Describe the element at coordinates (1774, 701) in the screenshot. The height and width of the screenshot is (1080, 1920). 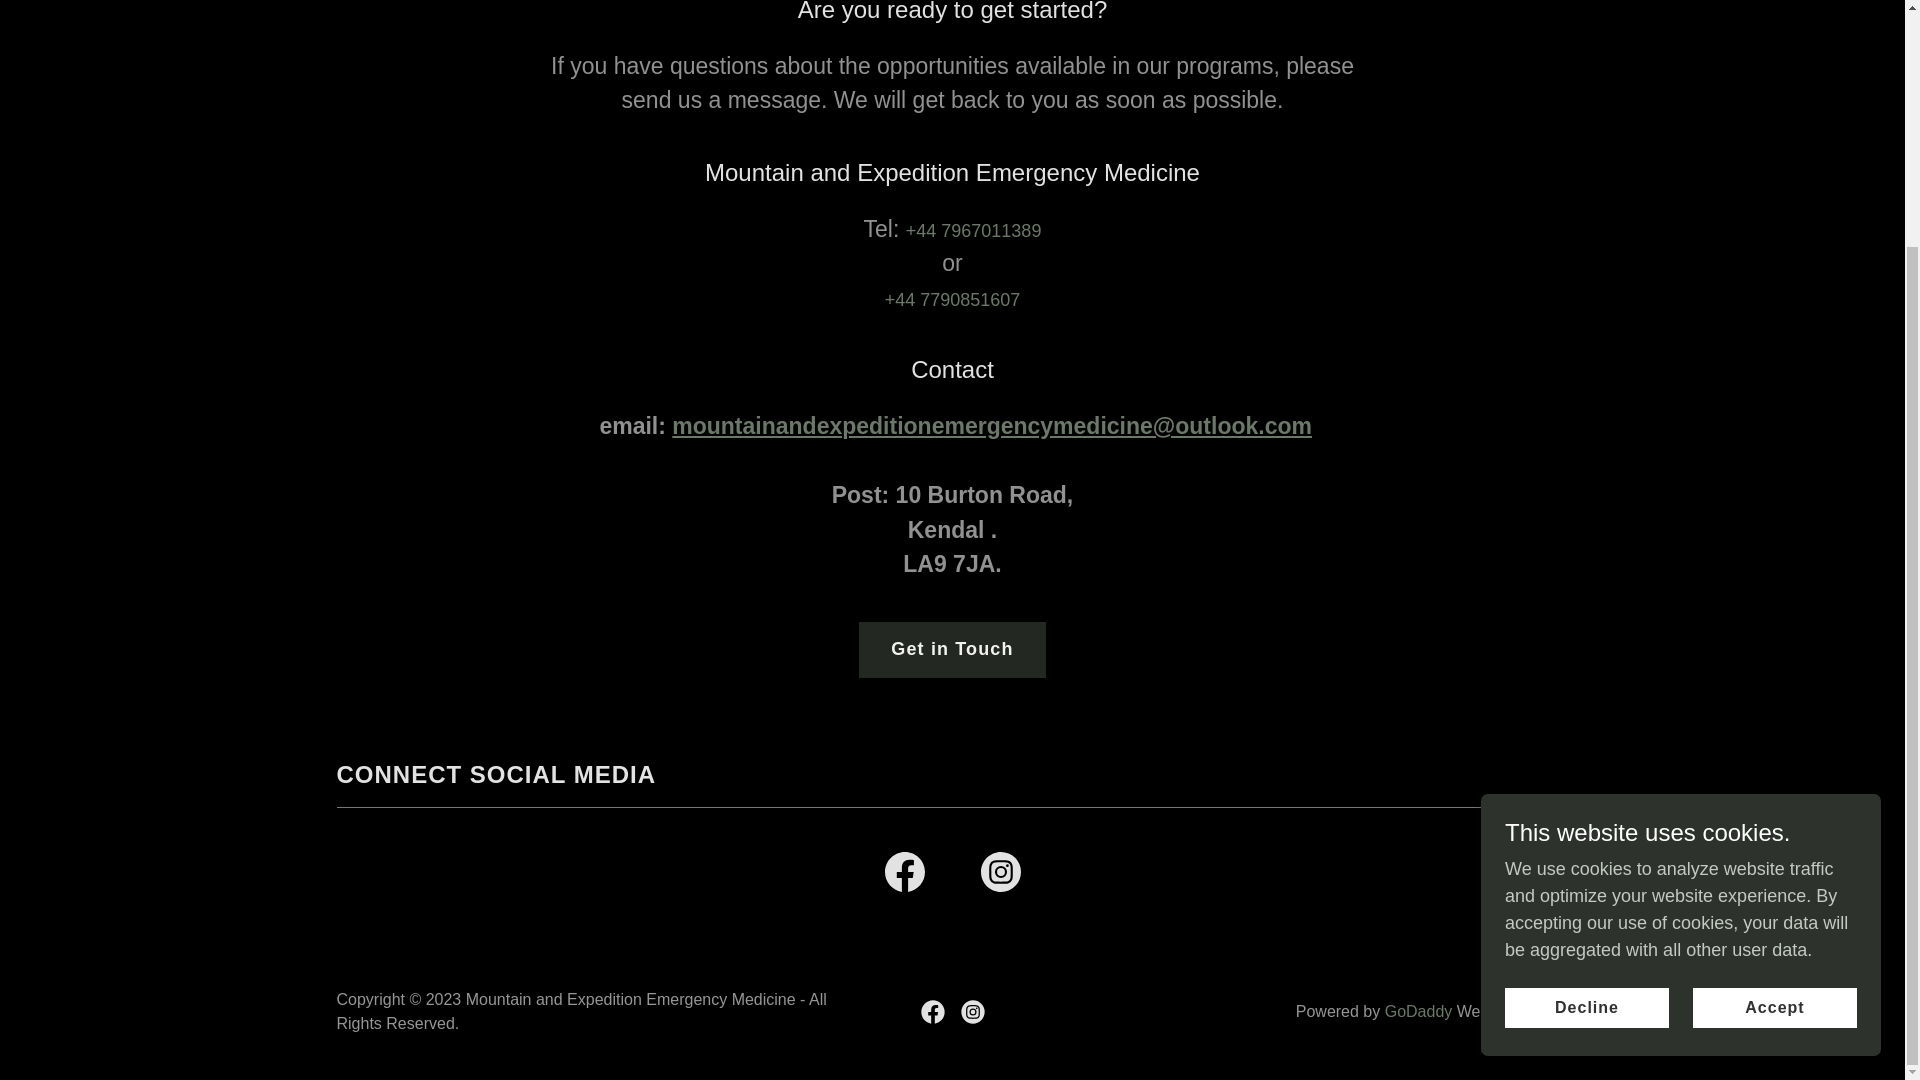
I see `Accept` at that location.